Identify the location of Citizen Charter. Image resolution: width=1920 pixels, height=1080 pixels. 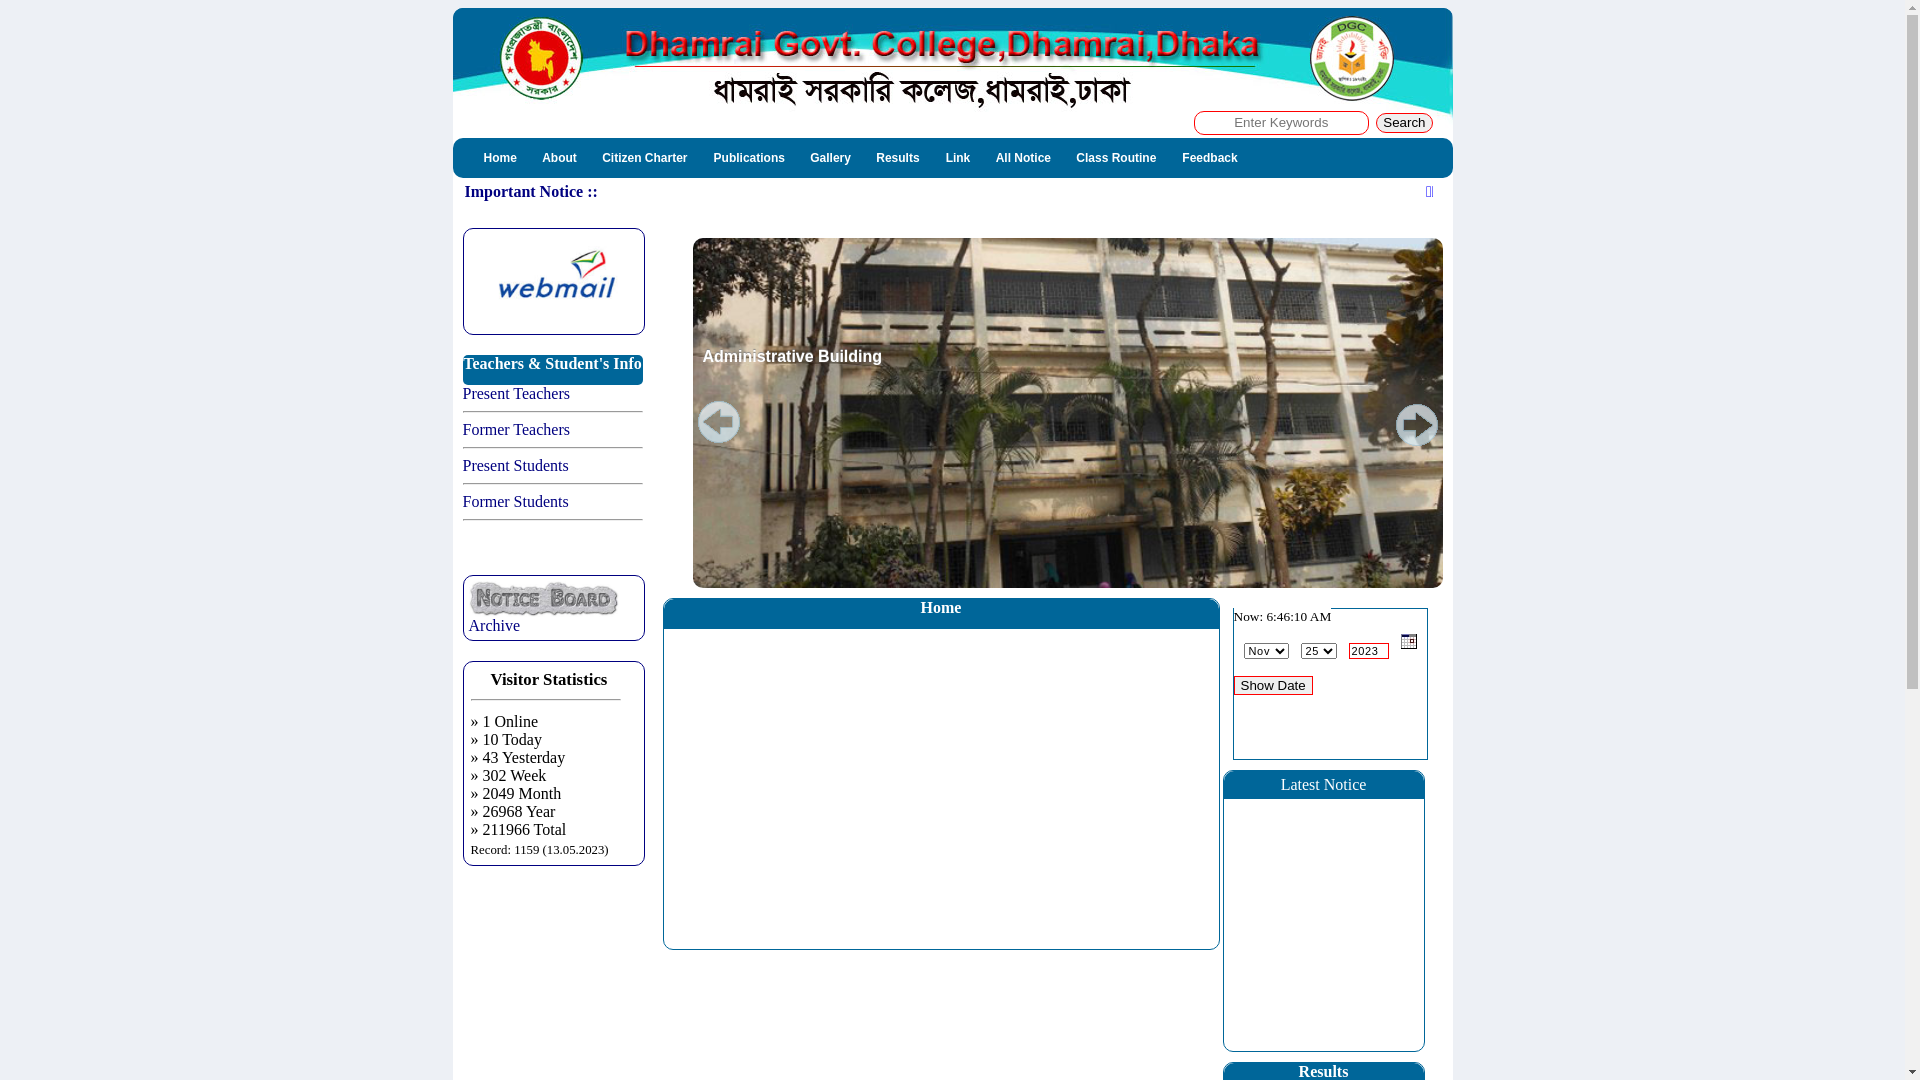
(644, 158).